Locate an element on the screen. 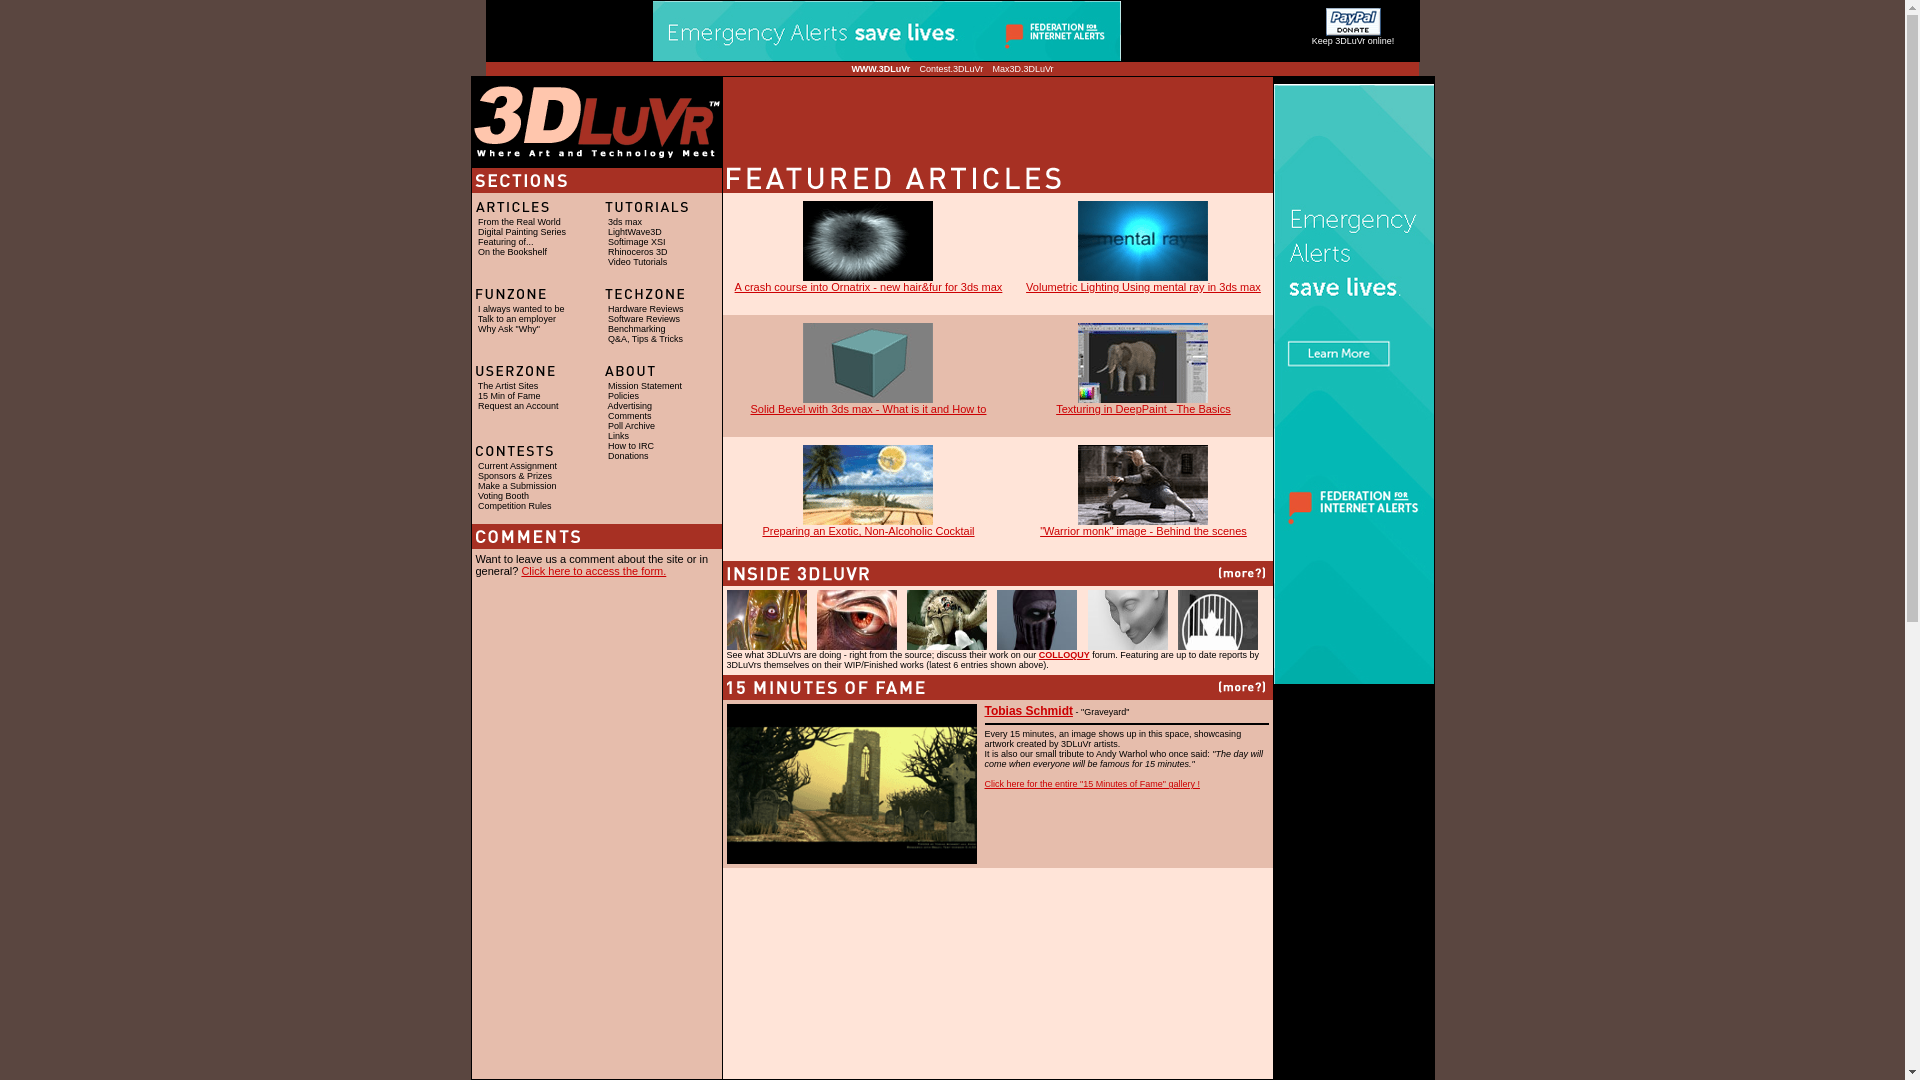 Image resolution: width=1920 pixels, height=1080 pixels. Comments is located at coordinates (630, 416).